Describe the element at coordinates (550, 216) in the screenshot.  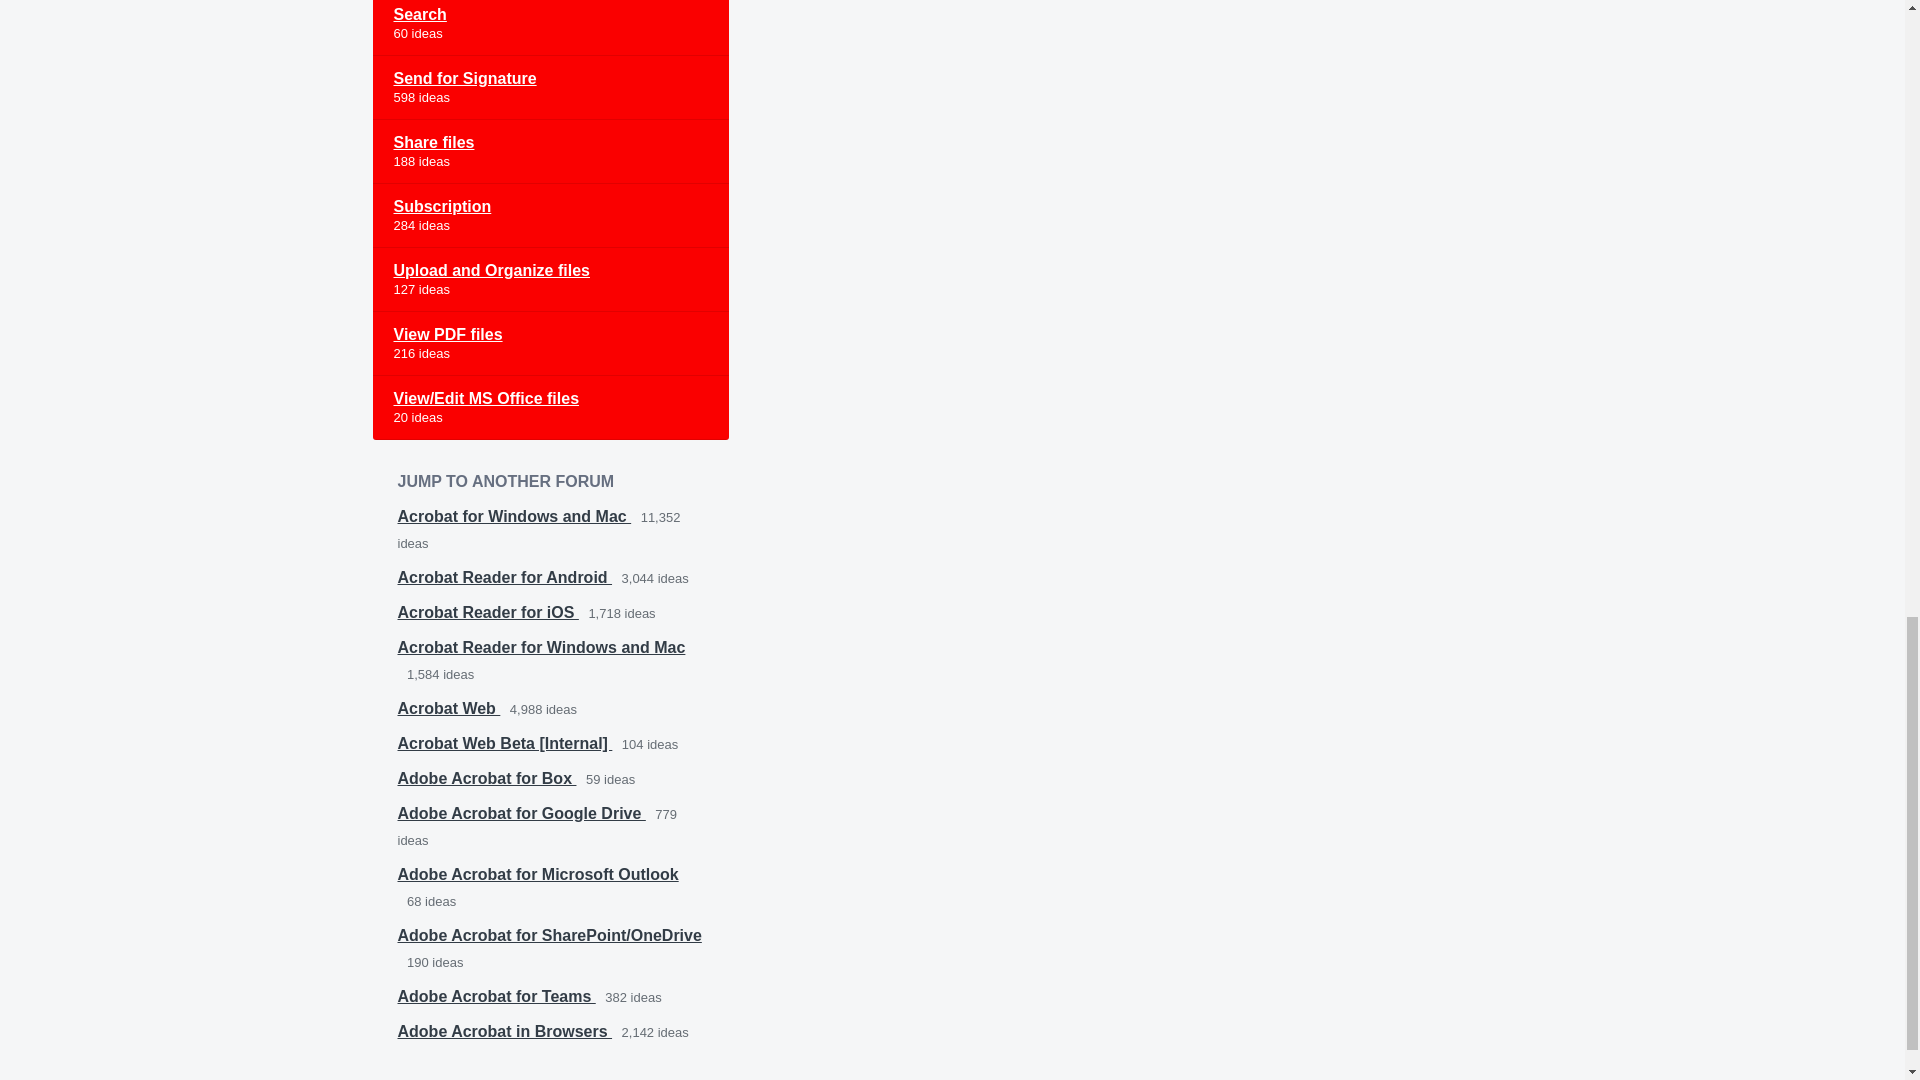
I see `Subscription` at that location.